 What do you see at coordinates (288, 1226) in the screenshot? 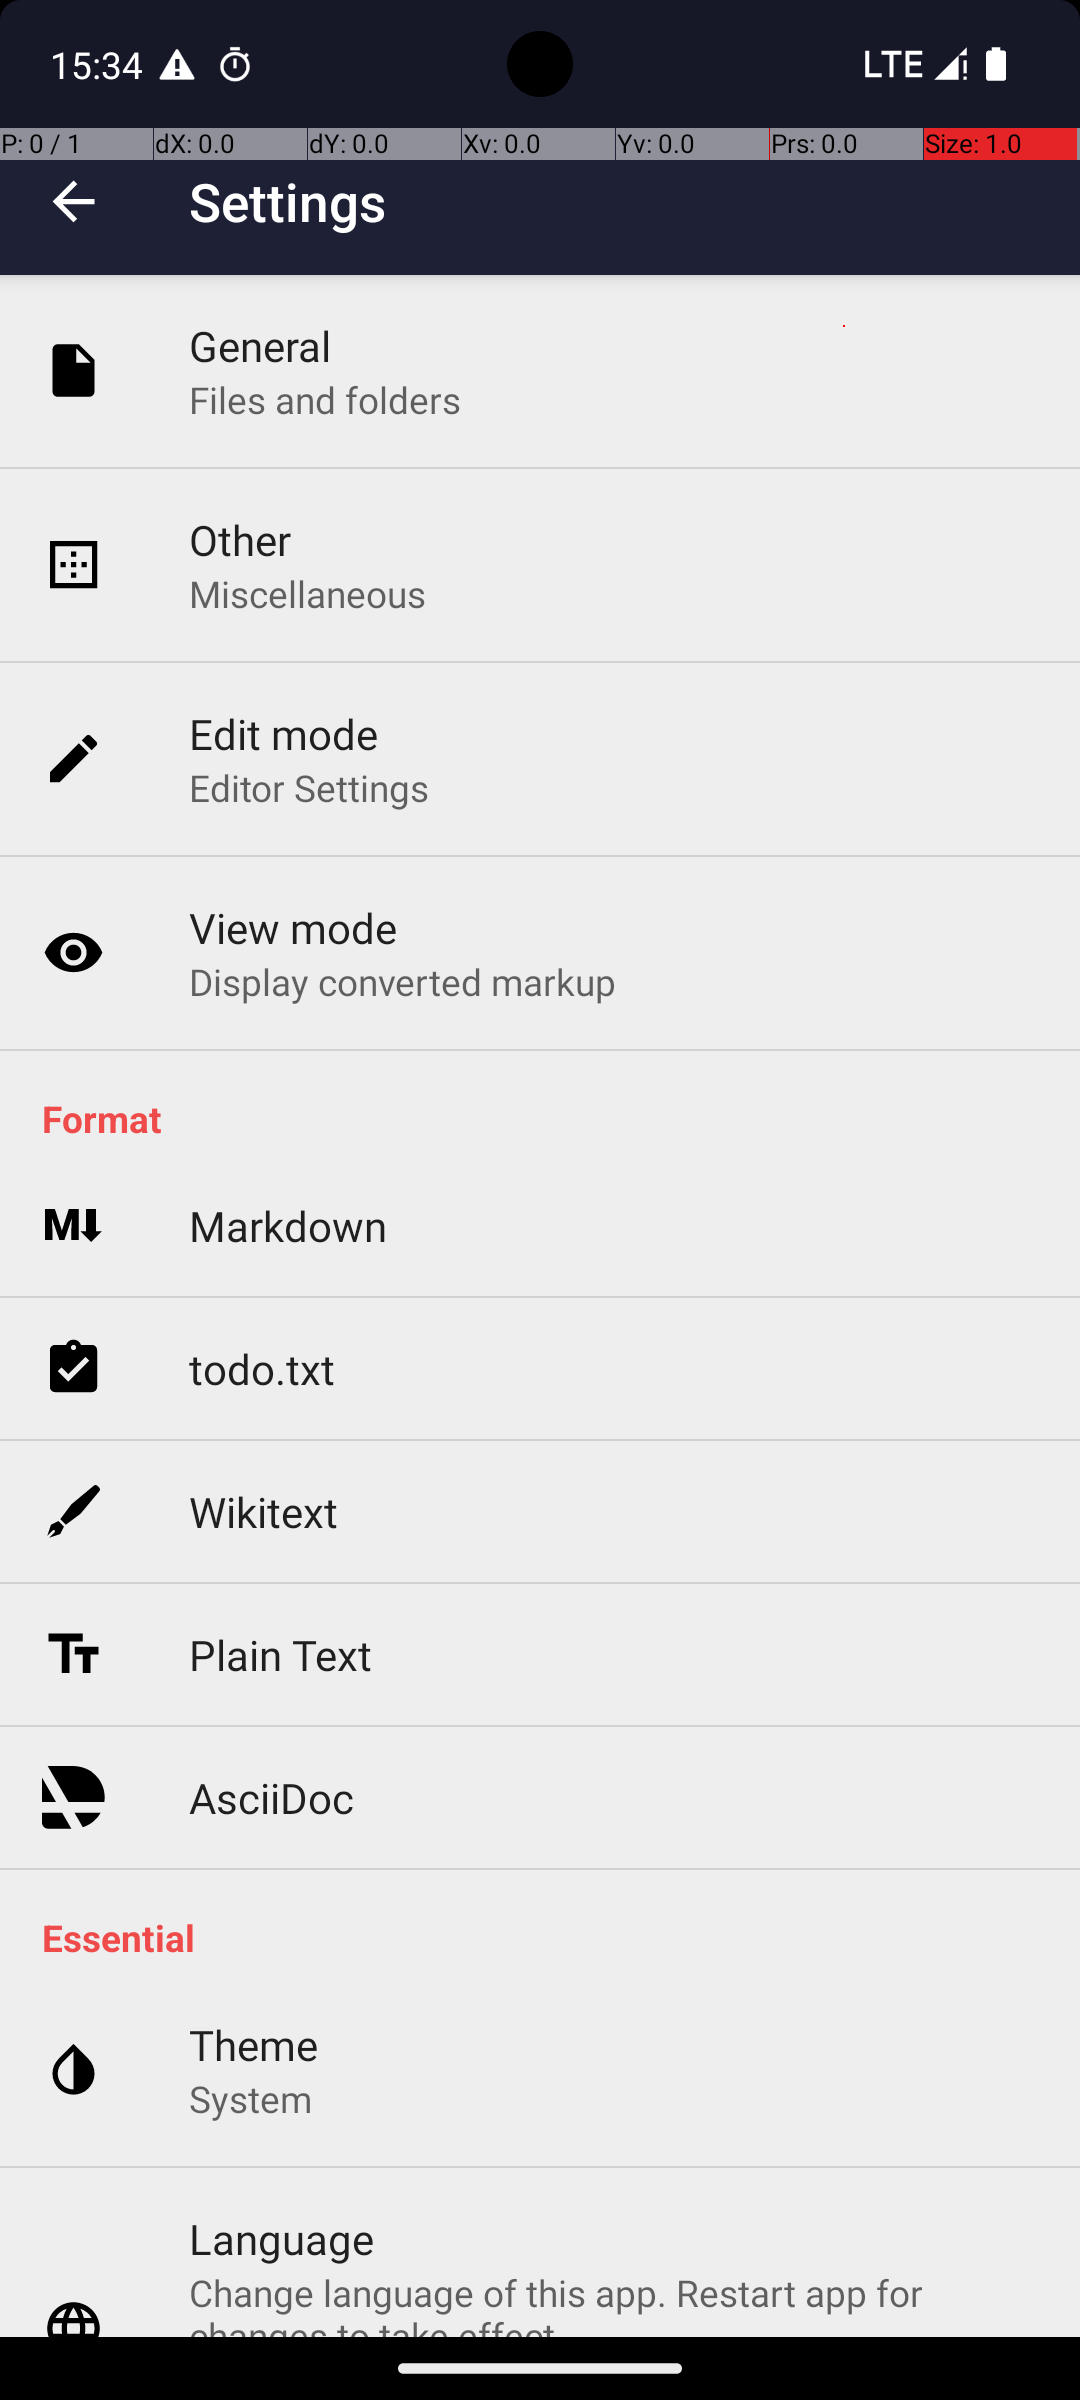
I see `Markdown` at bounding box center [288, 1226].